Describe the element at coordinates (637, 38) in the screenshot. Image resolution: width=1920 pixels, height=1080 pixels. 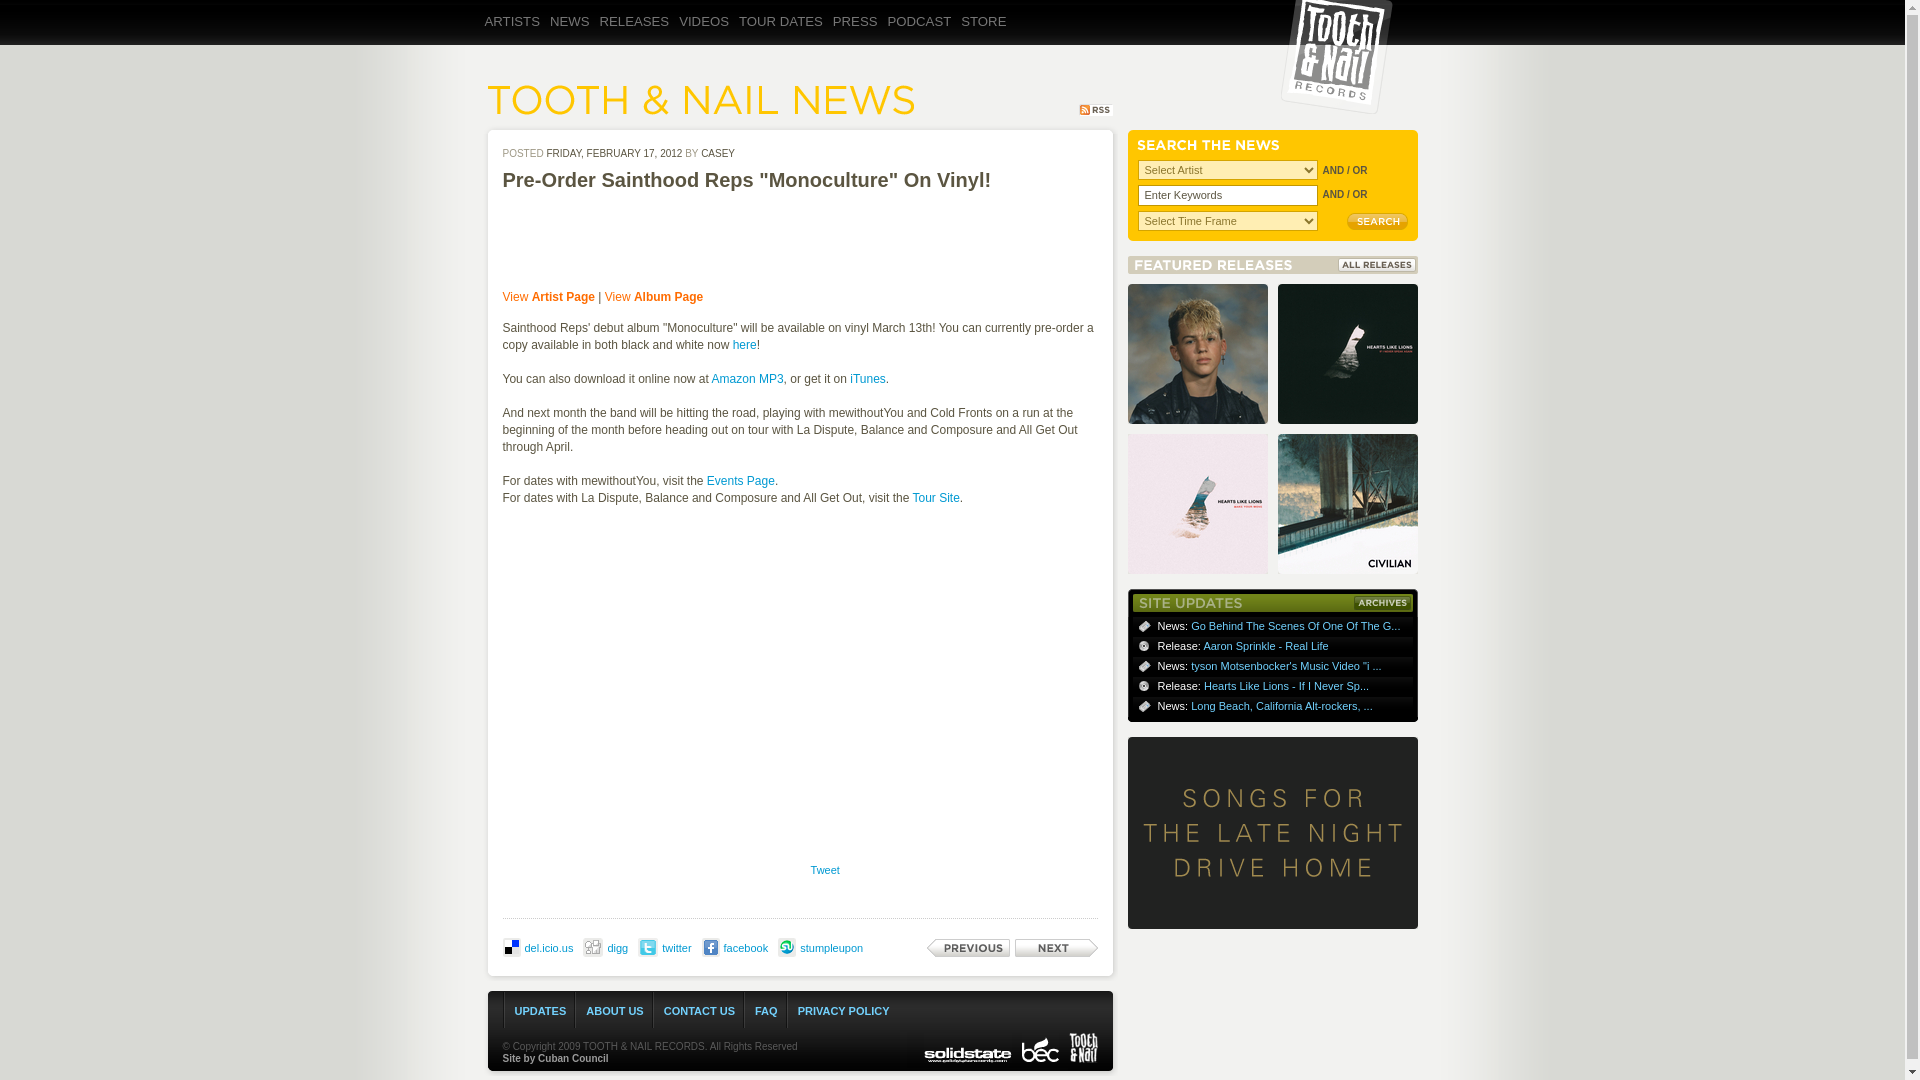
I see `RELEASES` at that location.